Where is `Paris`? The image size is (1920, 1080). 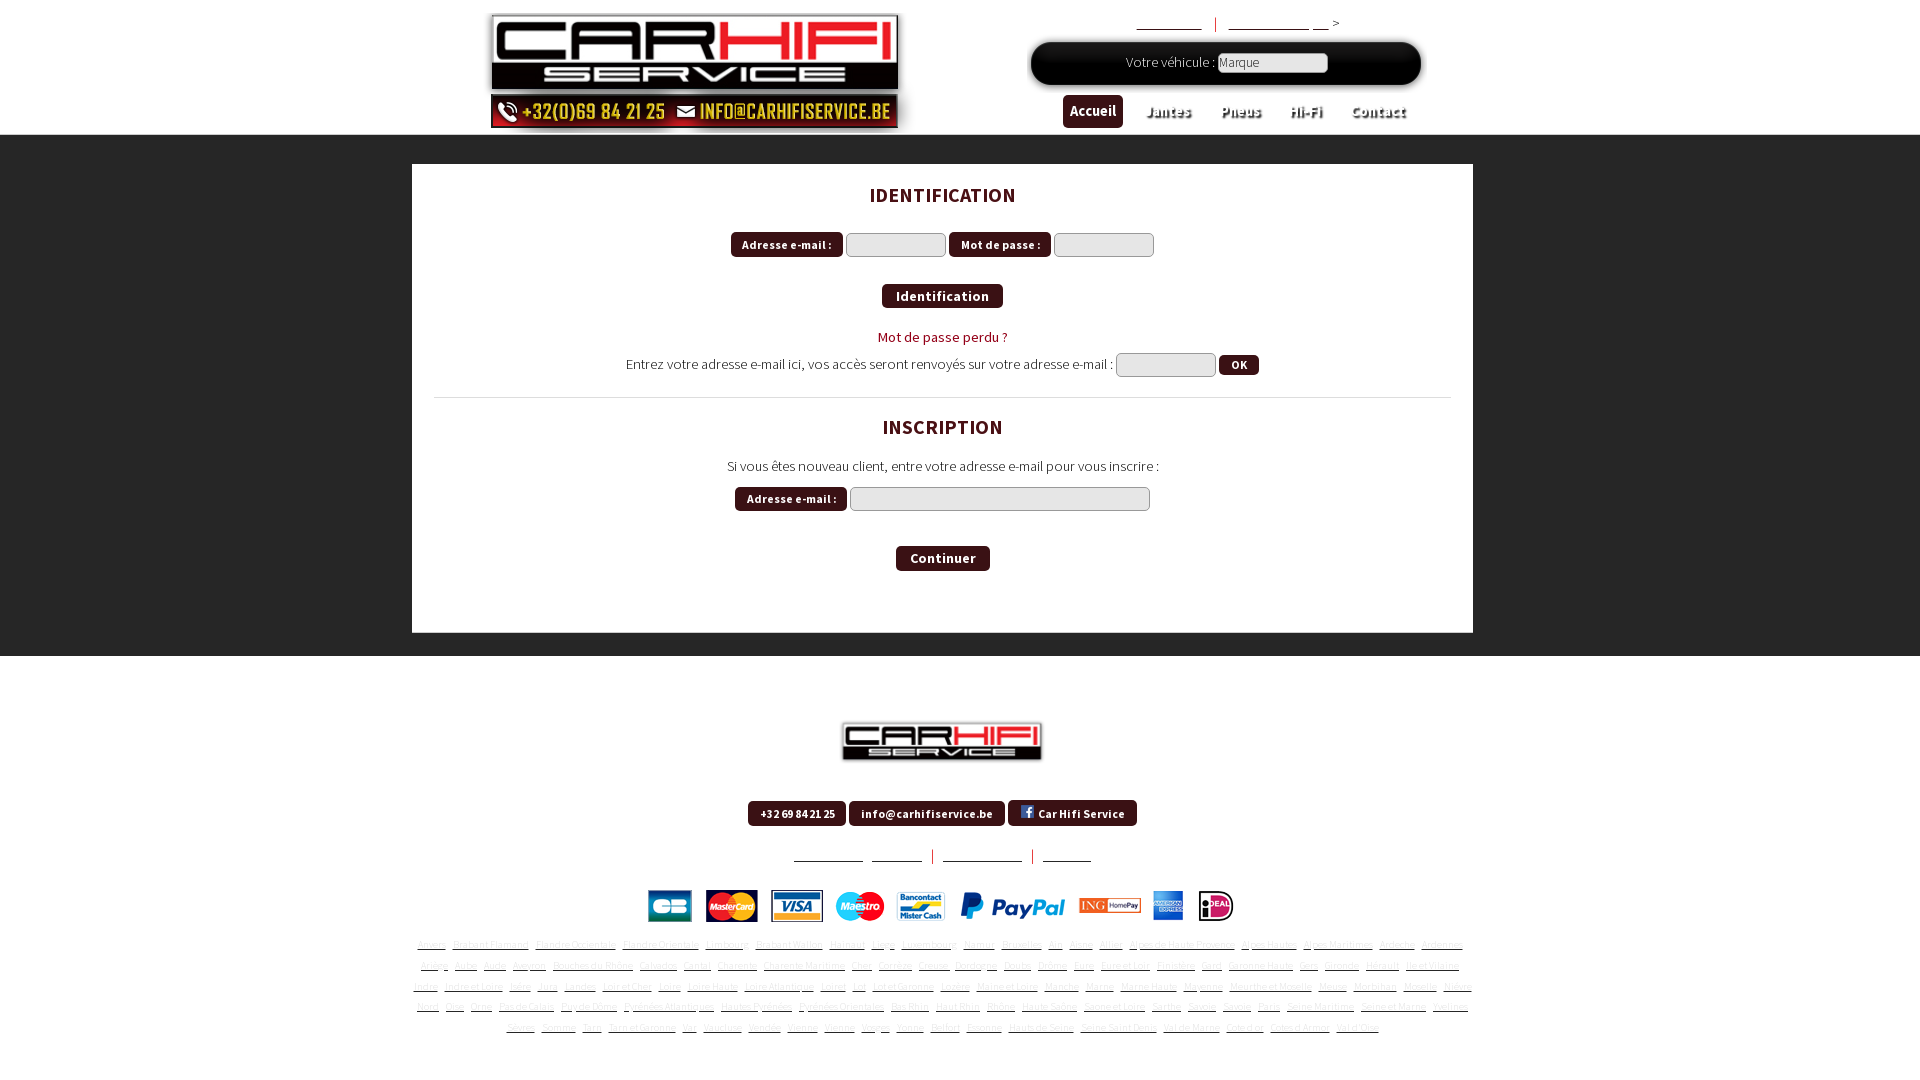
Paris is located at coordinates (1269, 1006).